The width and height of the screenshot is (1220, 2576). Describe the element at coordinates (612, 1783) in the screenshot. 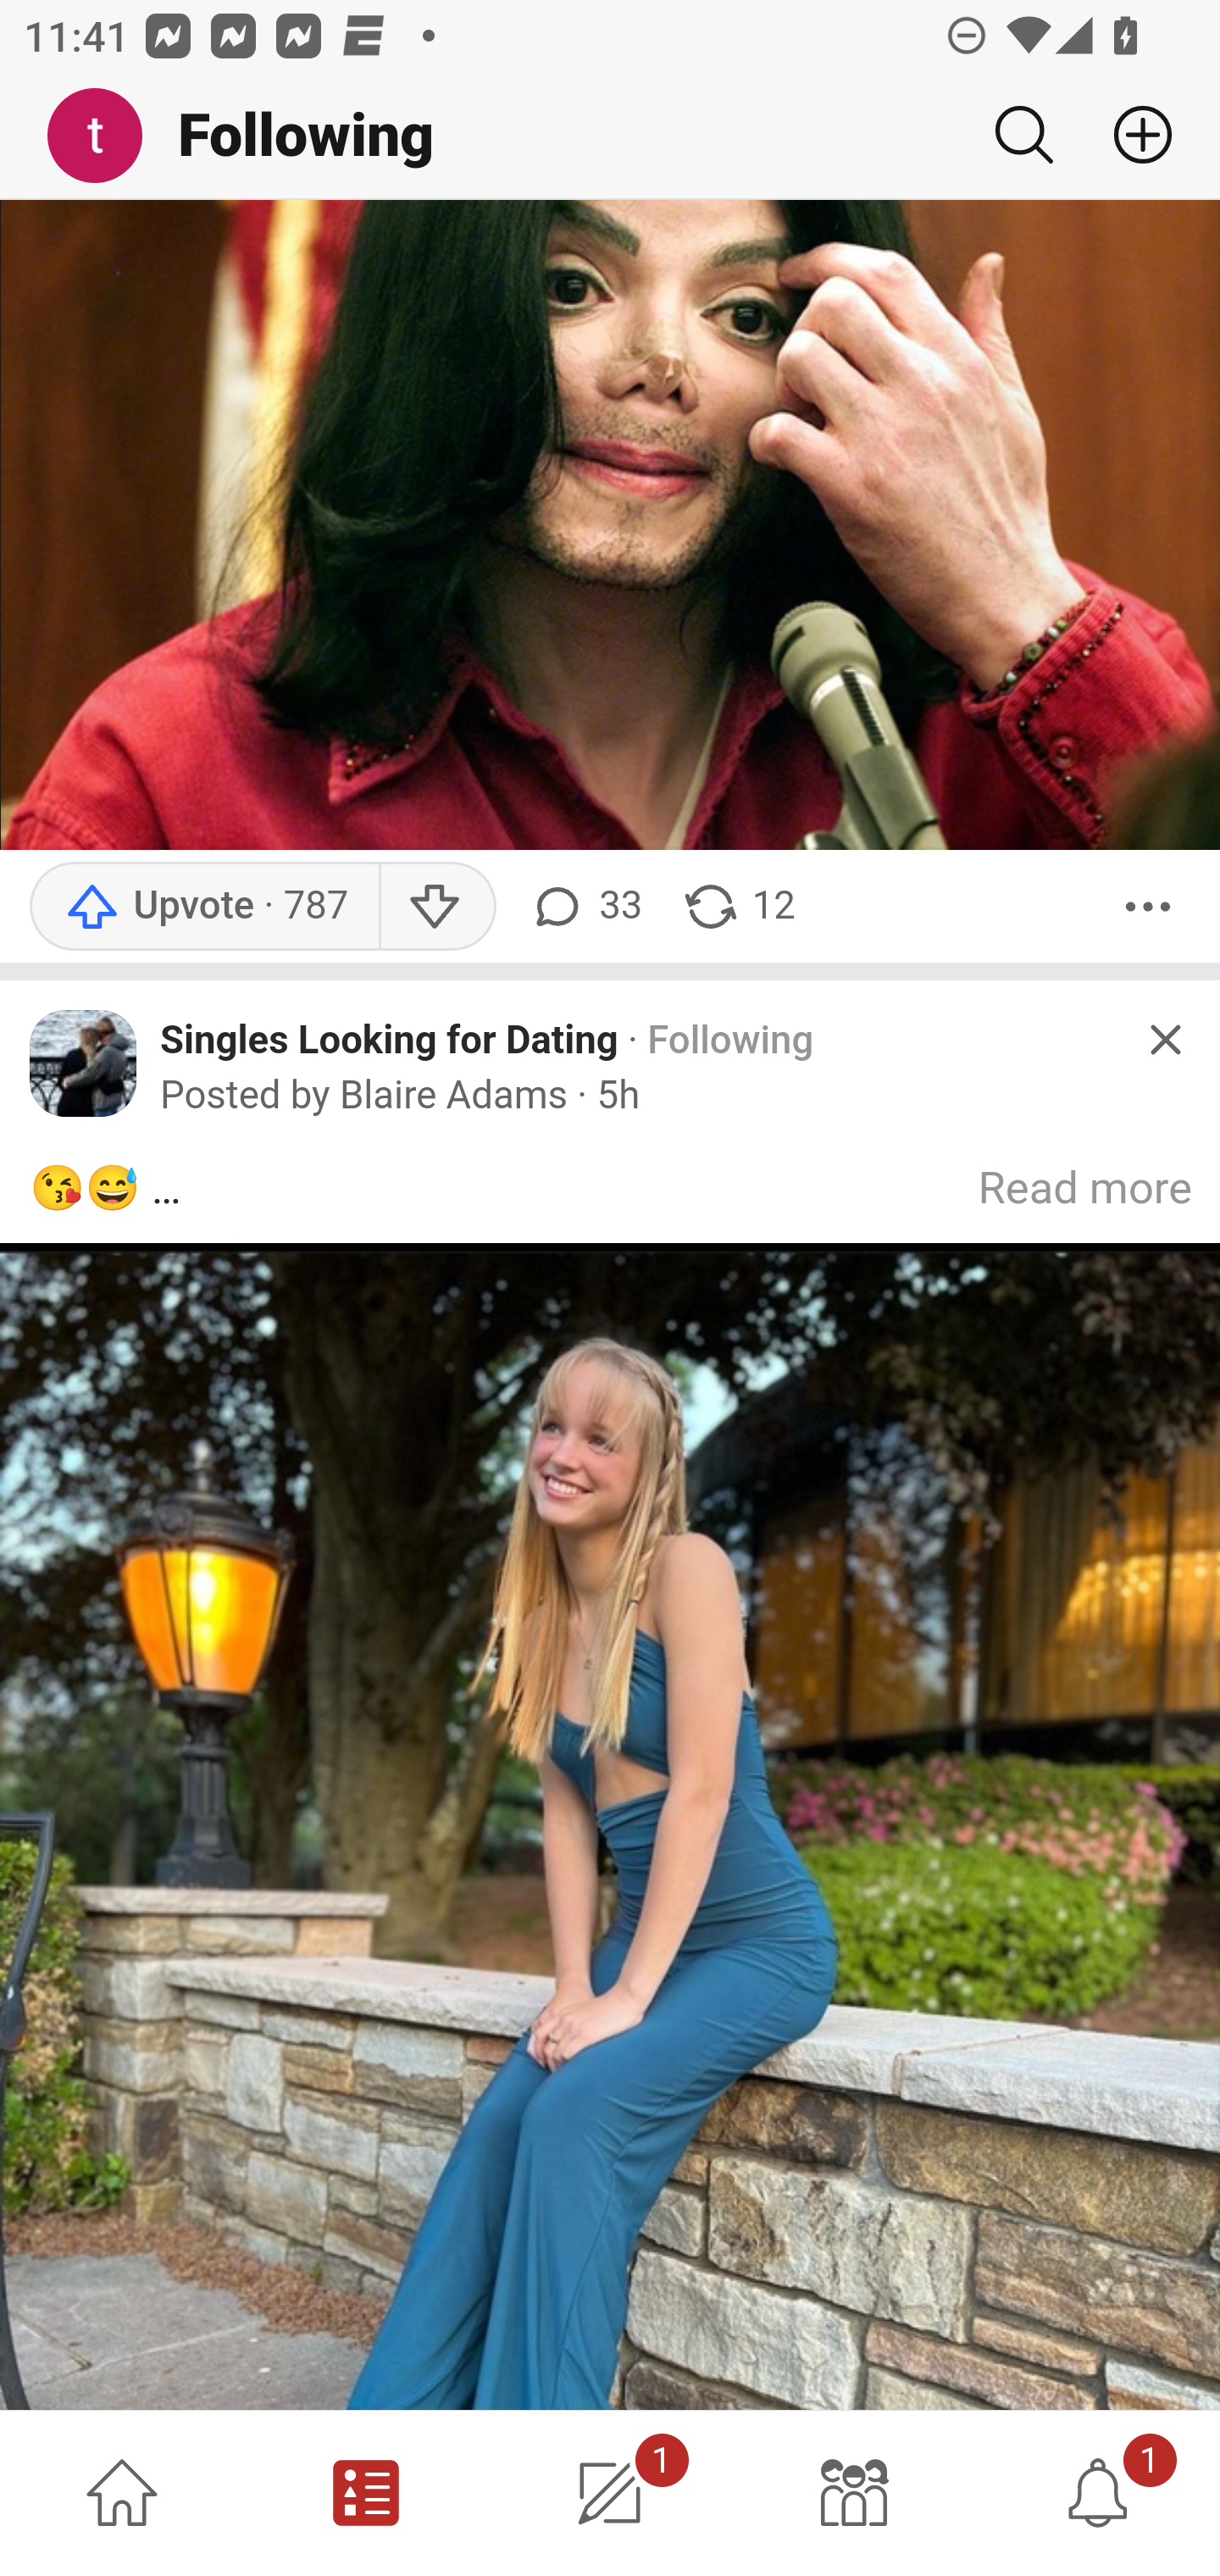

I see `😘😅   … Read more` at that location.